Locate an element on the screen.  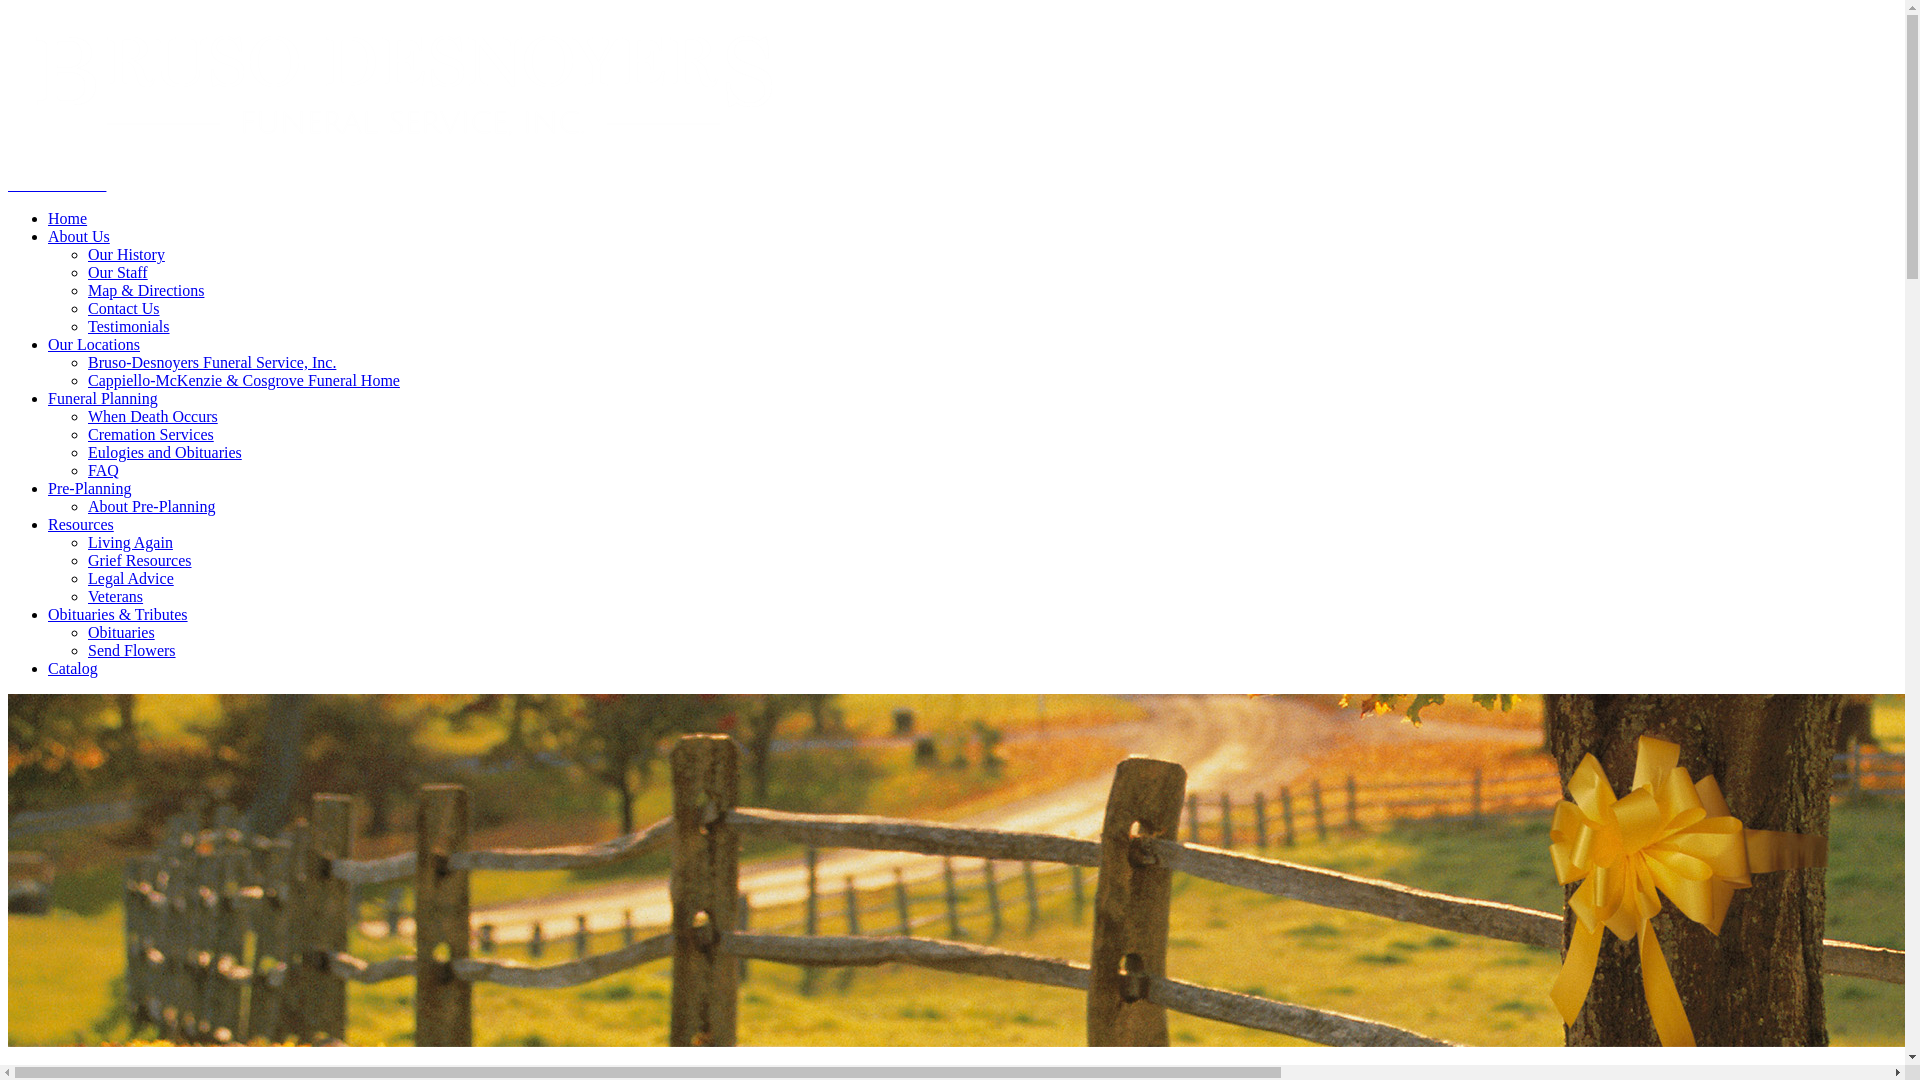
Bruso-Desnoyers Funeral Service, Inc. is located at coordinates (212, 362).